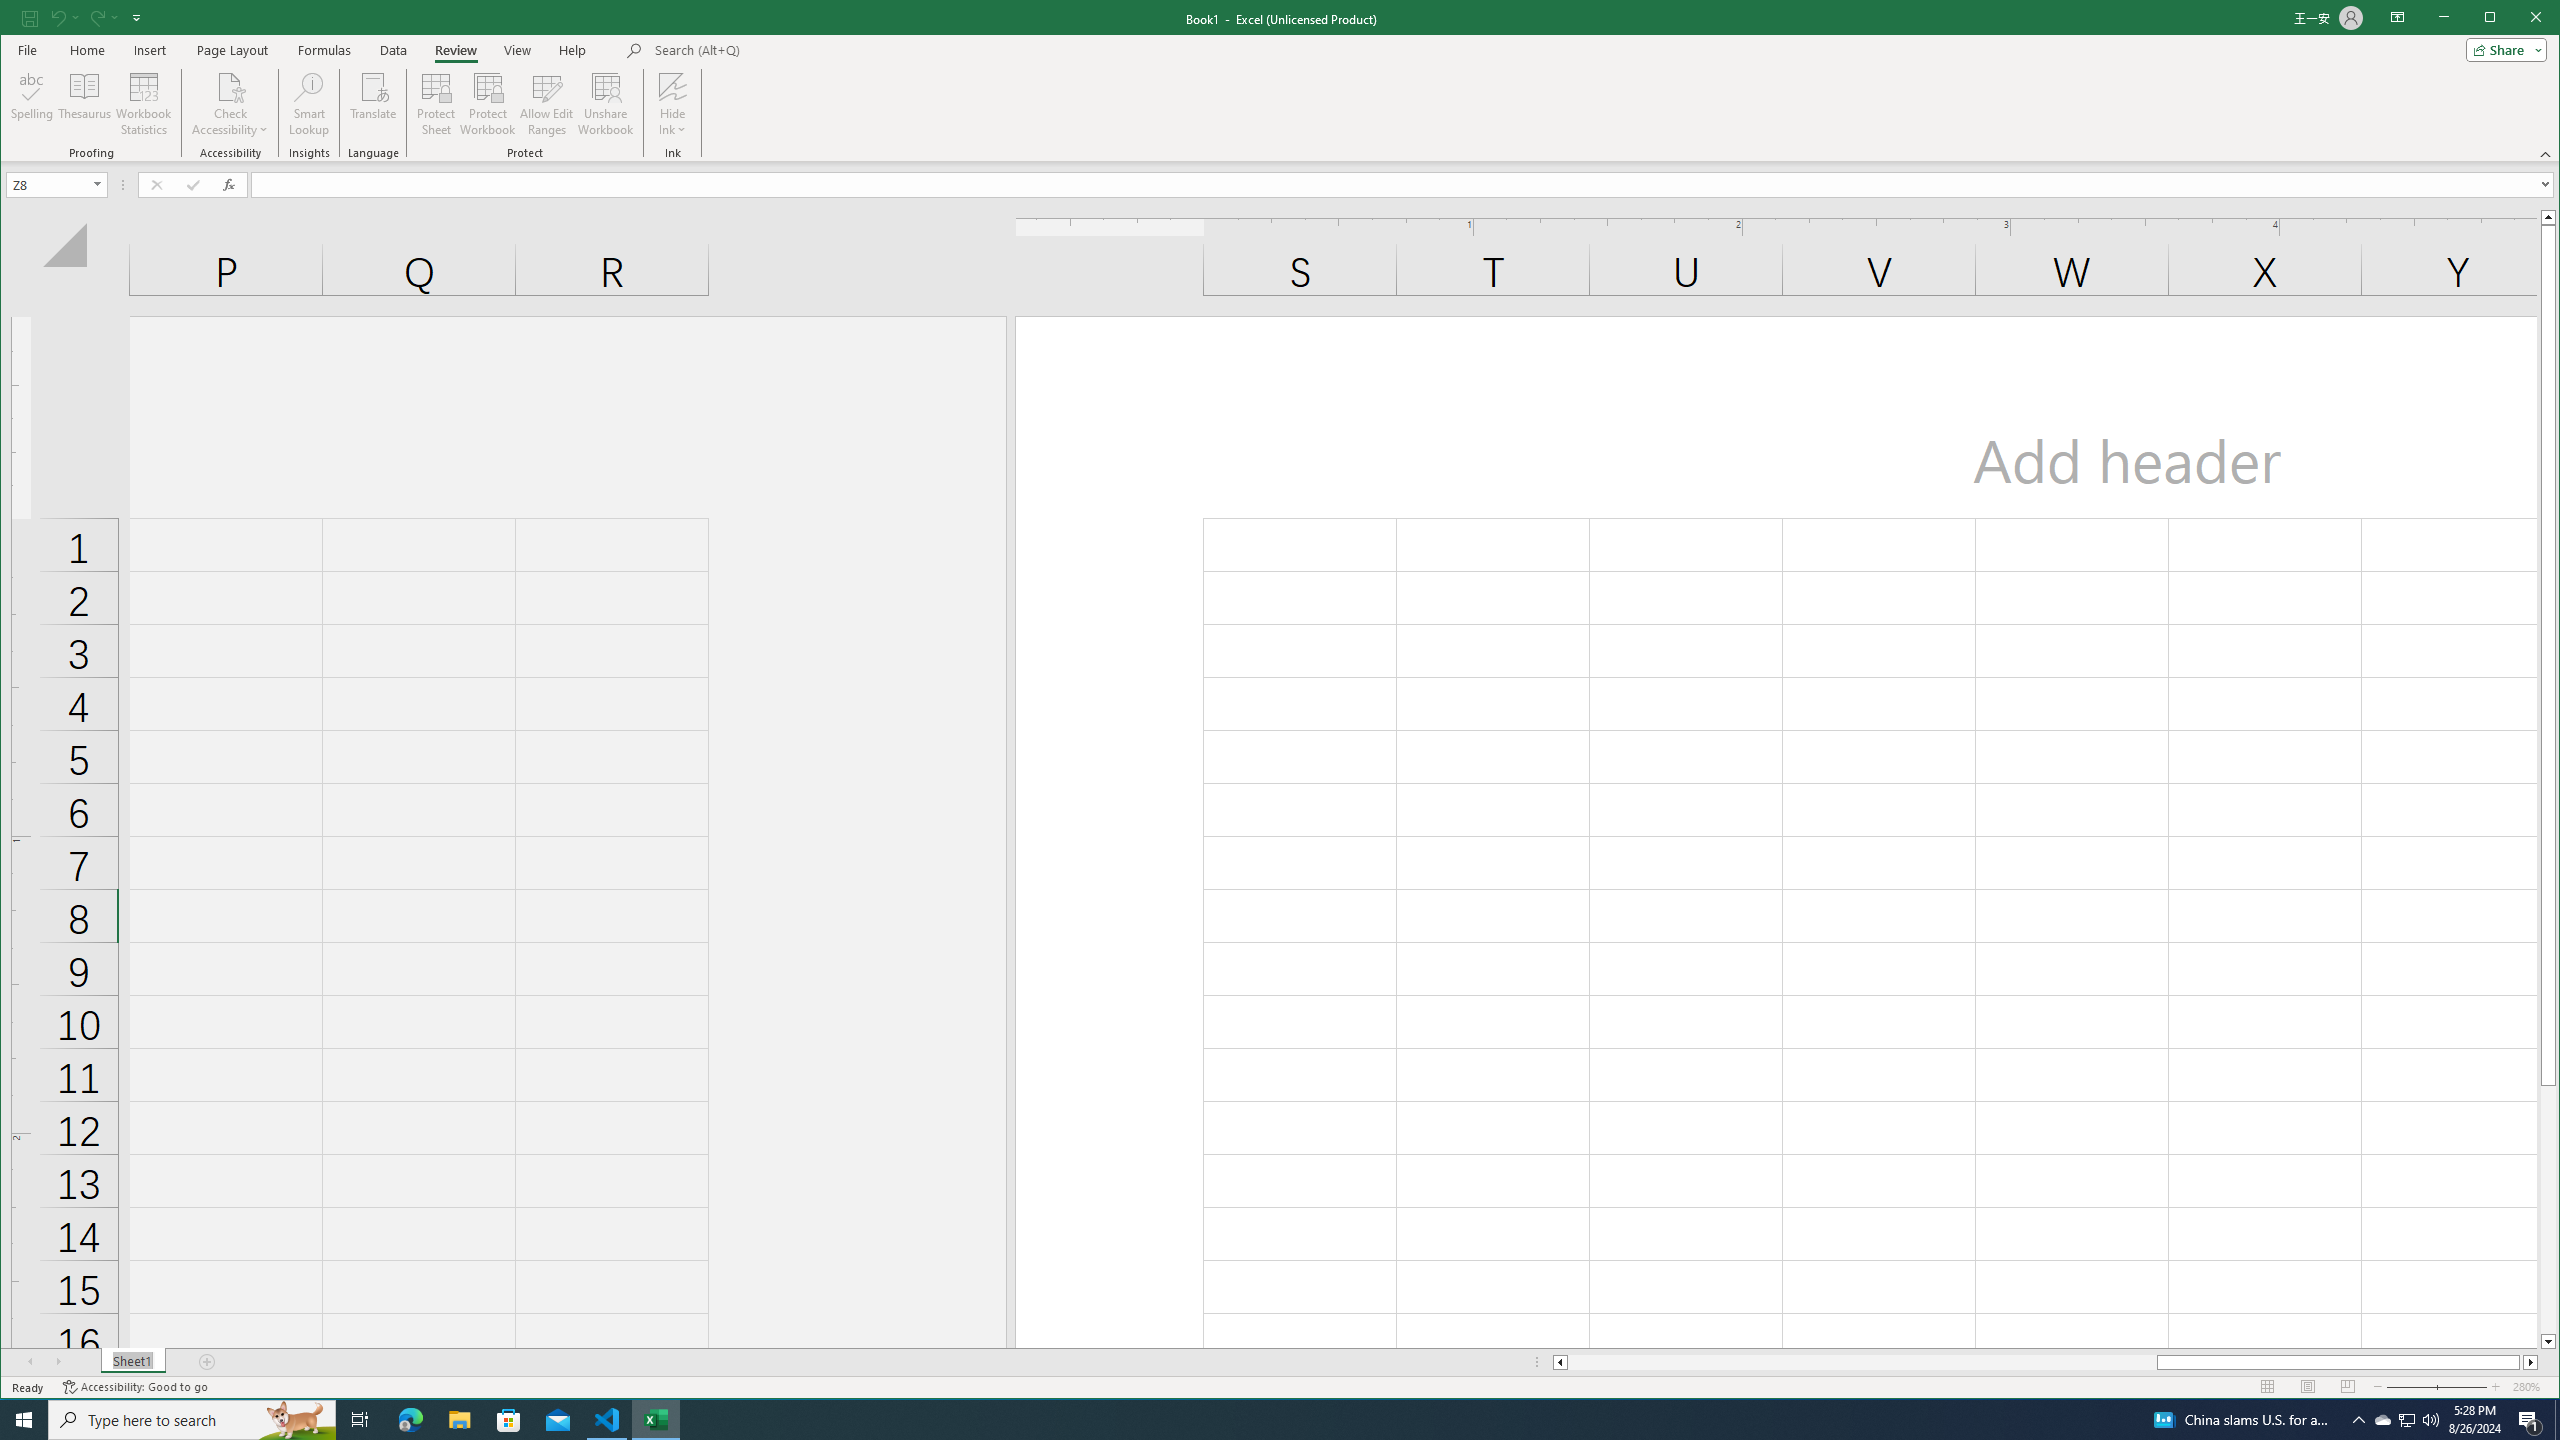 This screenshot has height=1440, width=2560. What do you see at coordinates (2358, 1420) in the screenshot?
I see `Notification Chevron` at bounding box center [2358, 1420].